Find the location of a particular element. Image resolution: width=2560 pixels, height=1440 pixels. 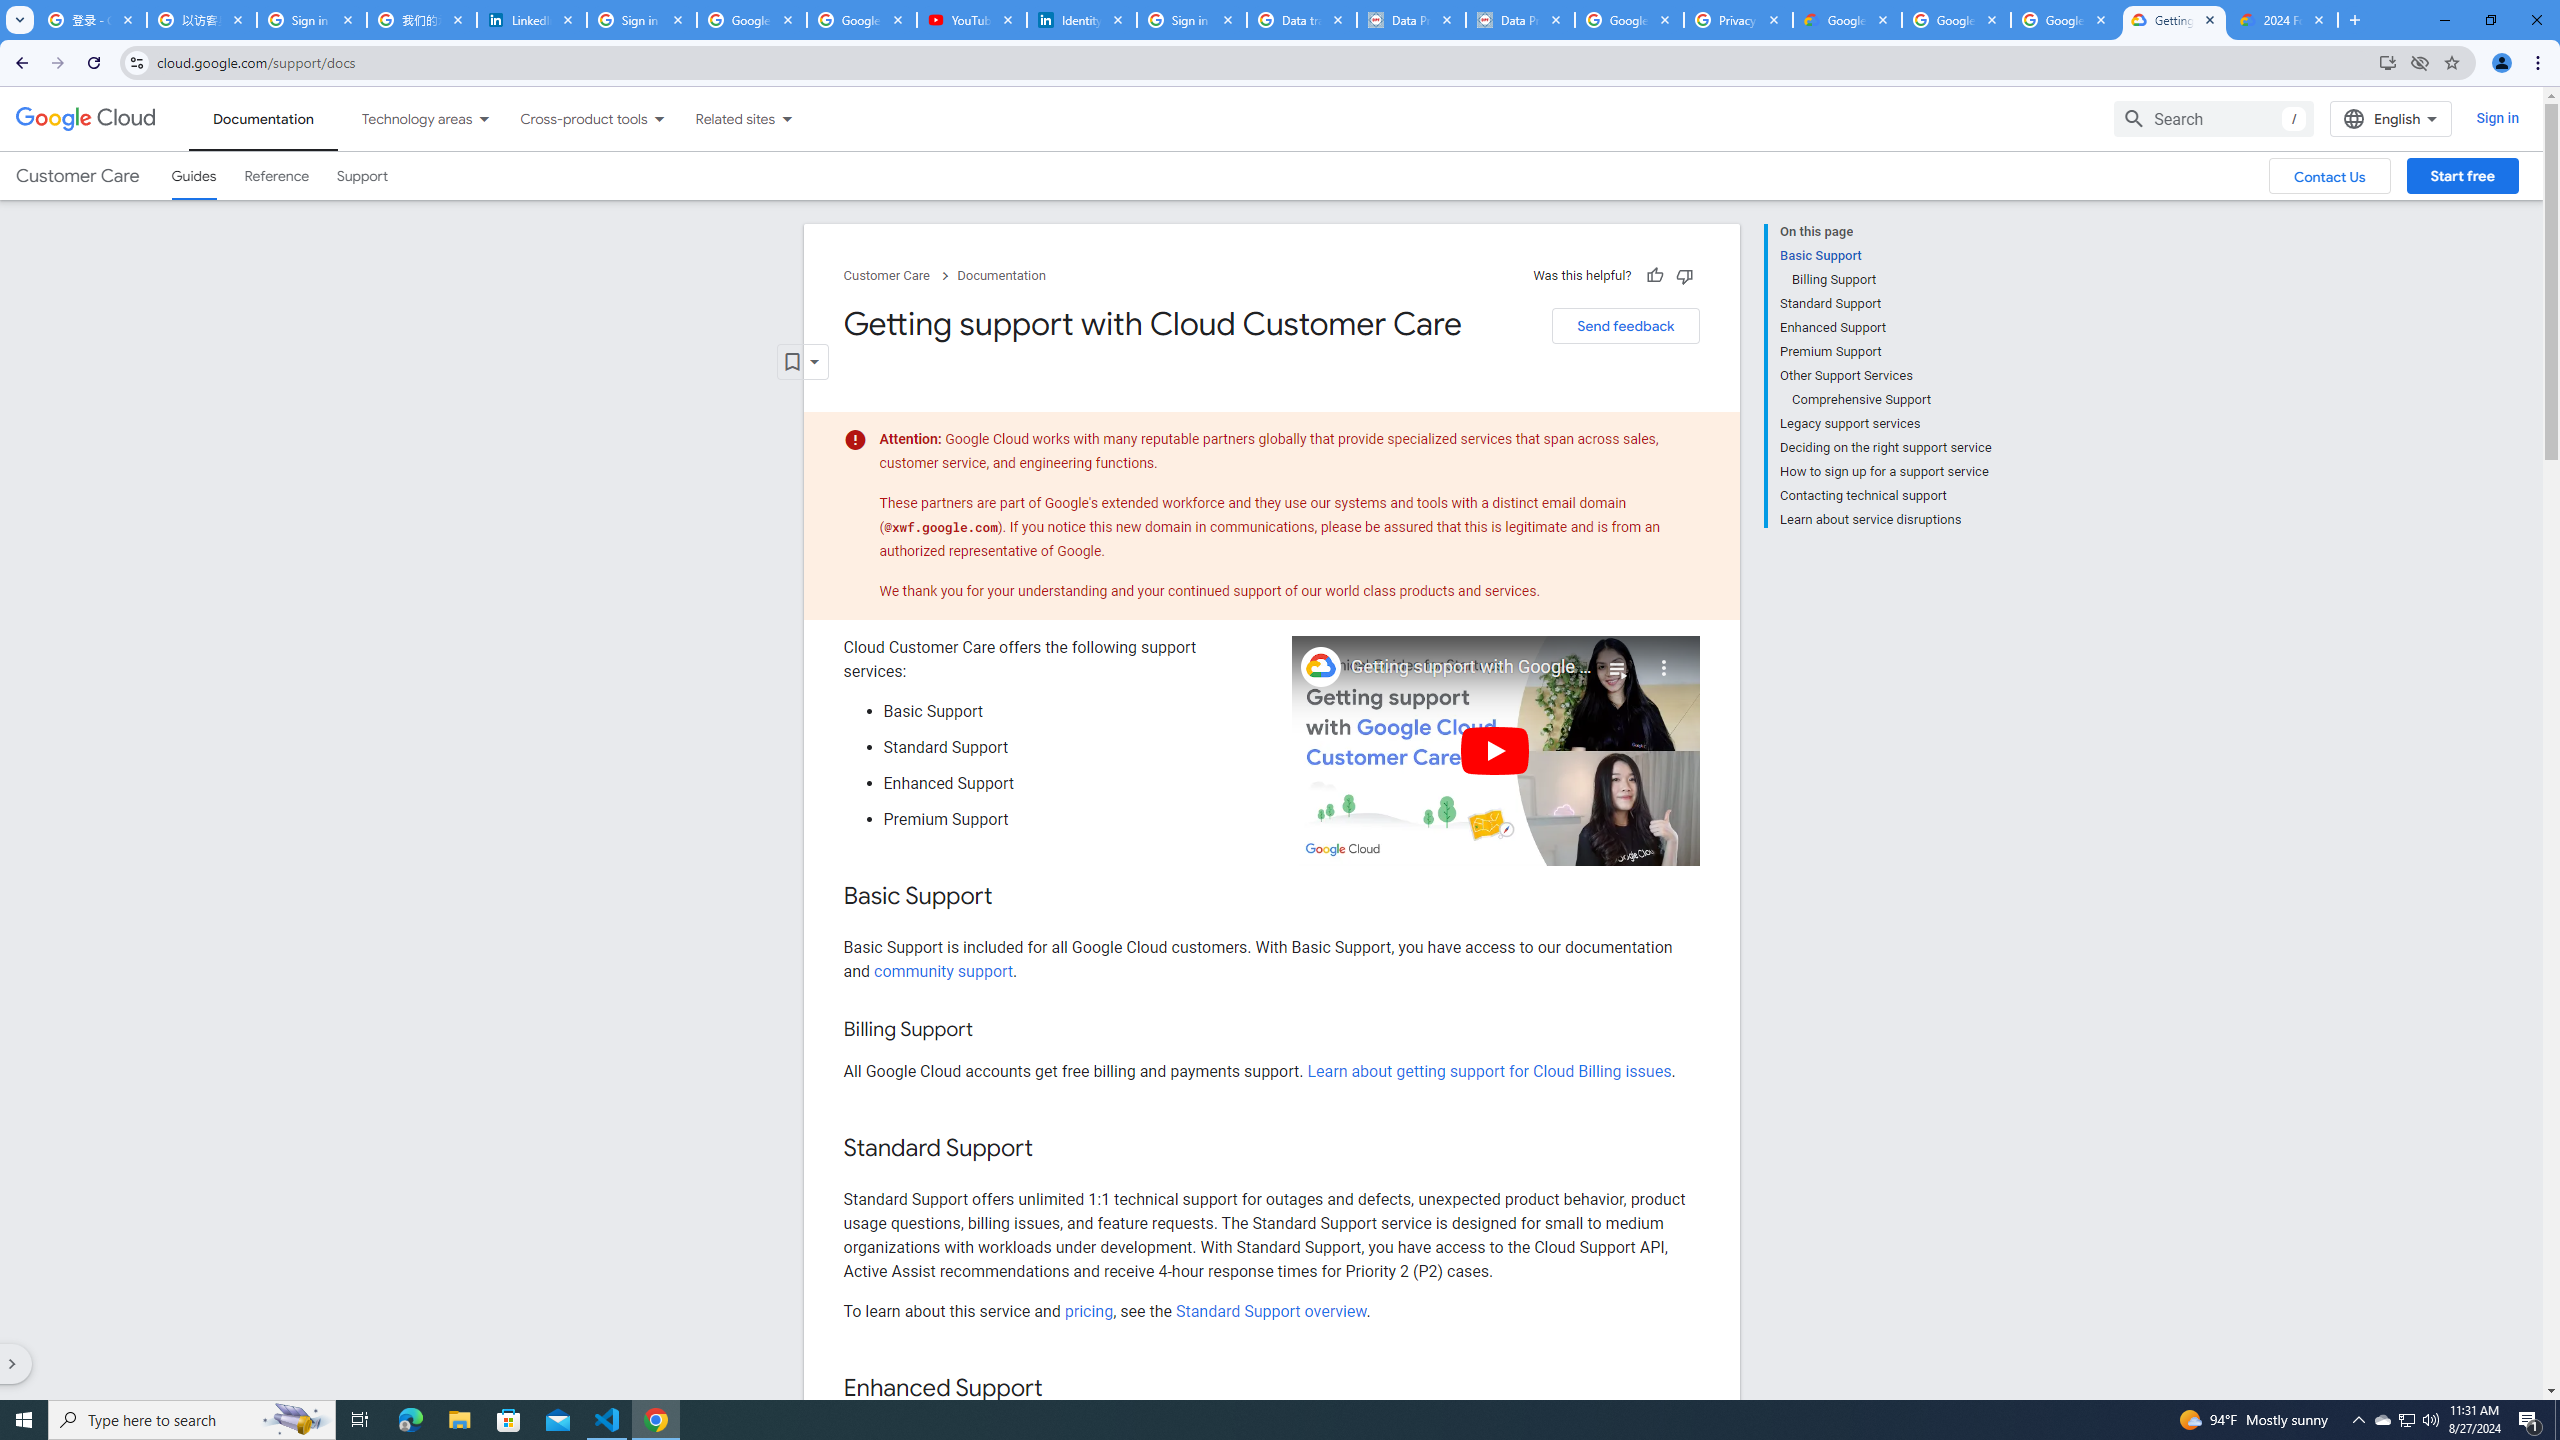

Send feedback is located at coordinates (1625, 326).